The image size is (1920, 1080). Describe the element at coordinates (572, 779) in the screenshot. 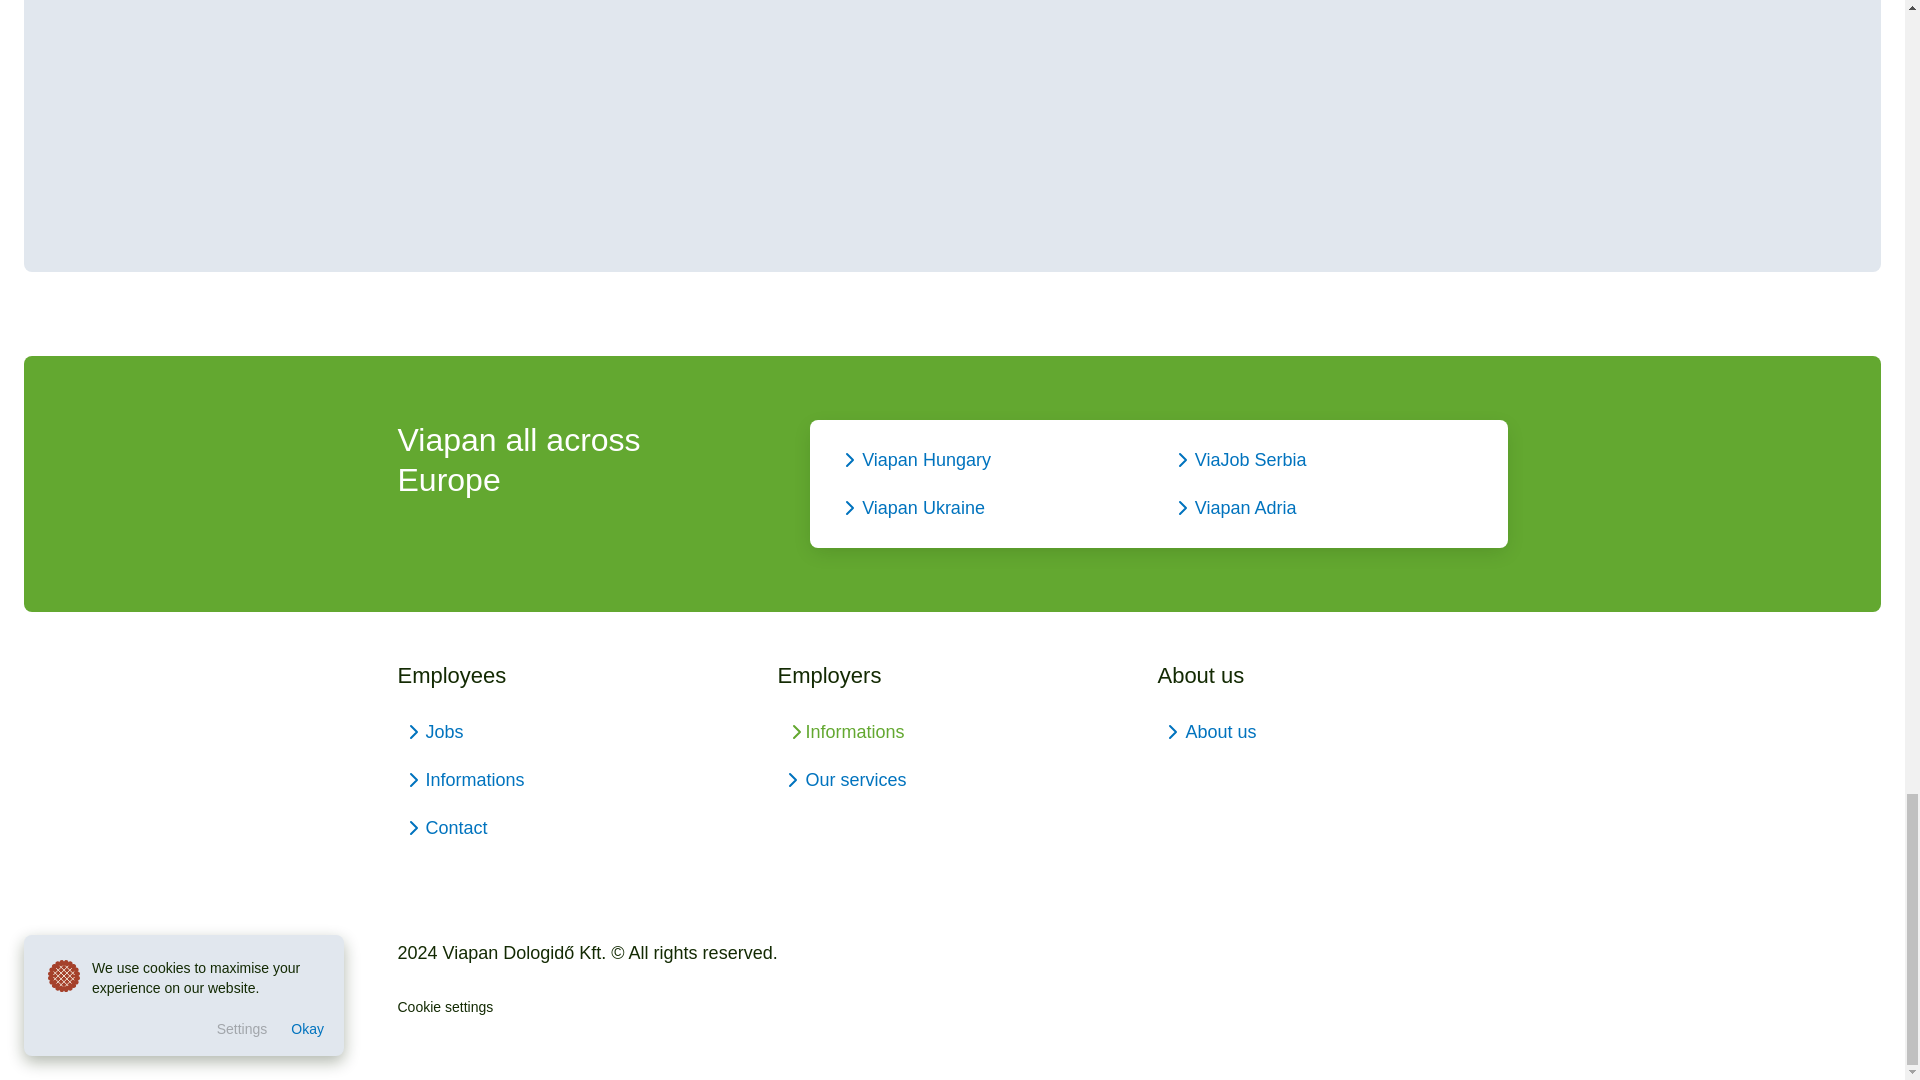

I see `Informations` at that location.